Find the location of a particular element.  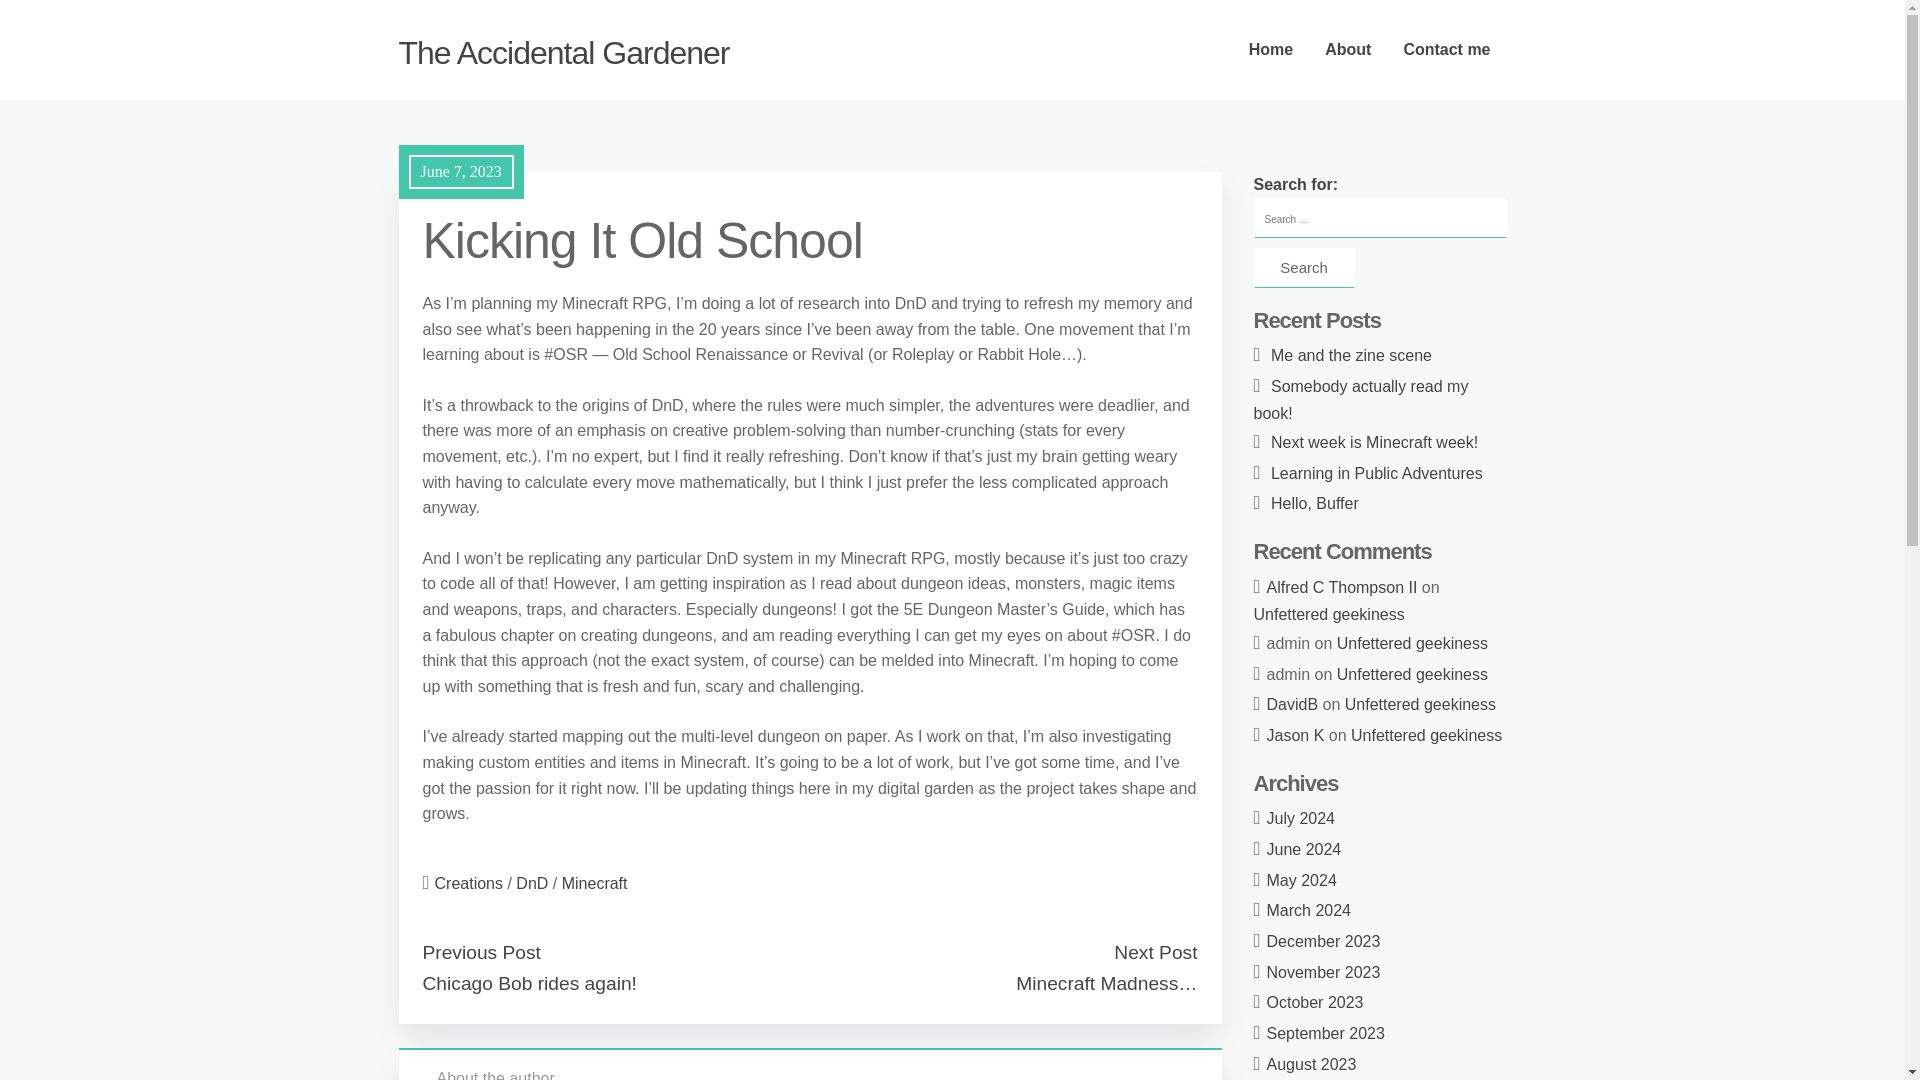

Minecraft is located at coordinates (594, 883).